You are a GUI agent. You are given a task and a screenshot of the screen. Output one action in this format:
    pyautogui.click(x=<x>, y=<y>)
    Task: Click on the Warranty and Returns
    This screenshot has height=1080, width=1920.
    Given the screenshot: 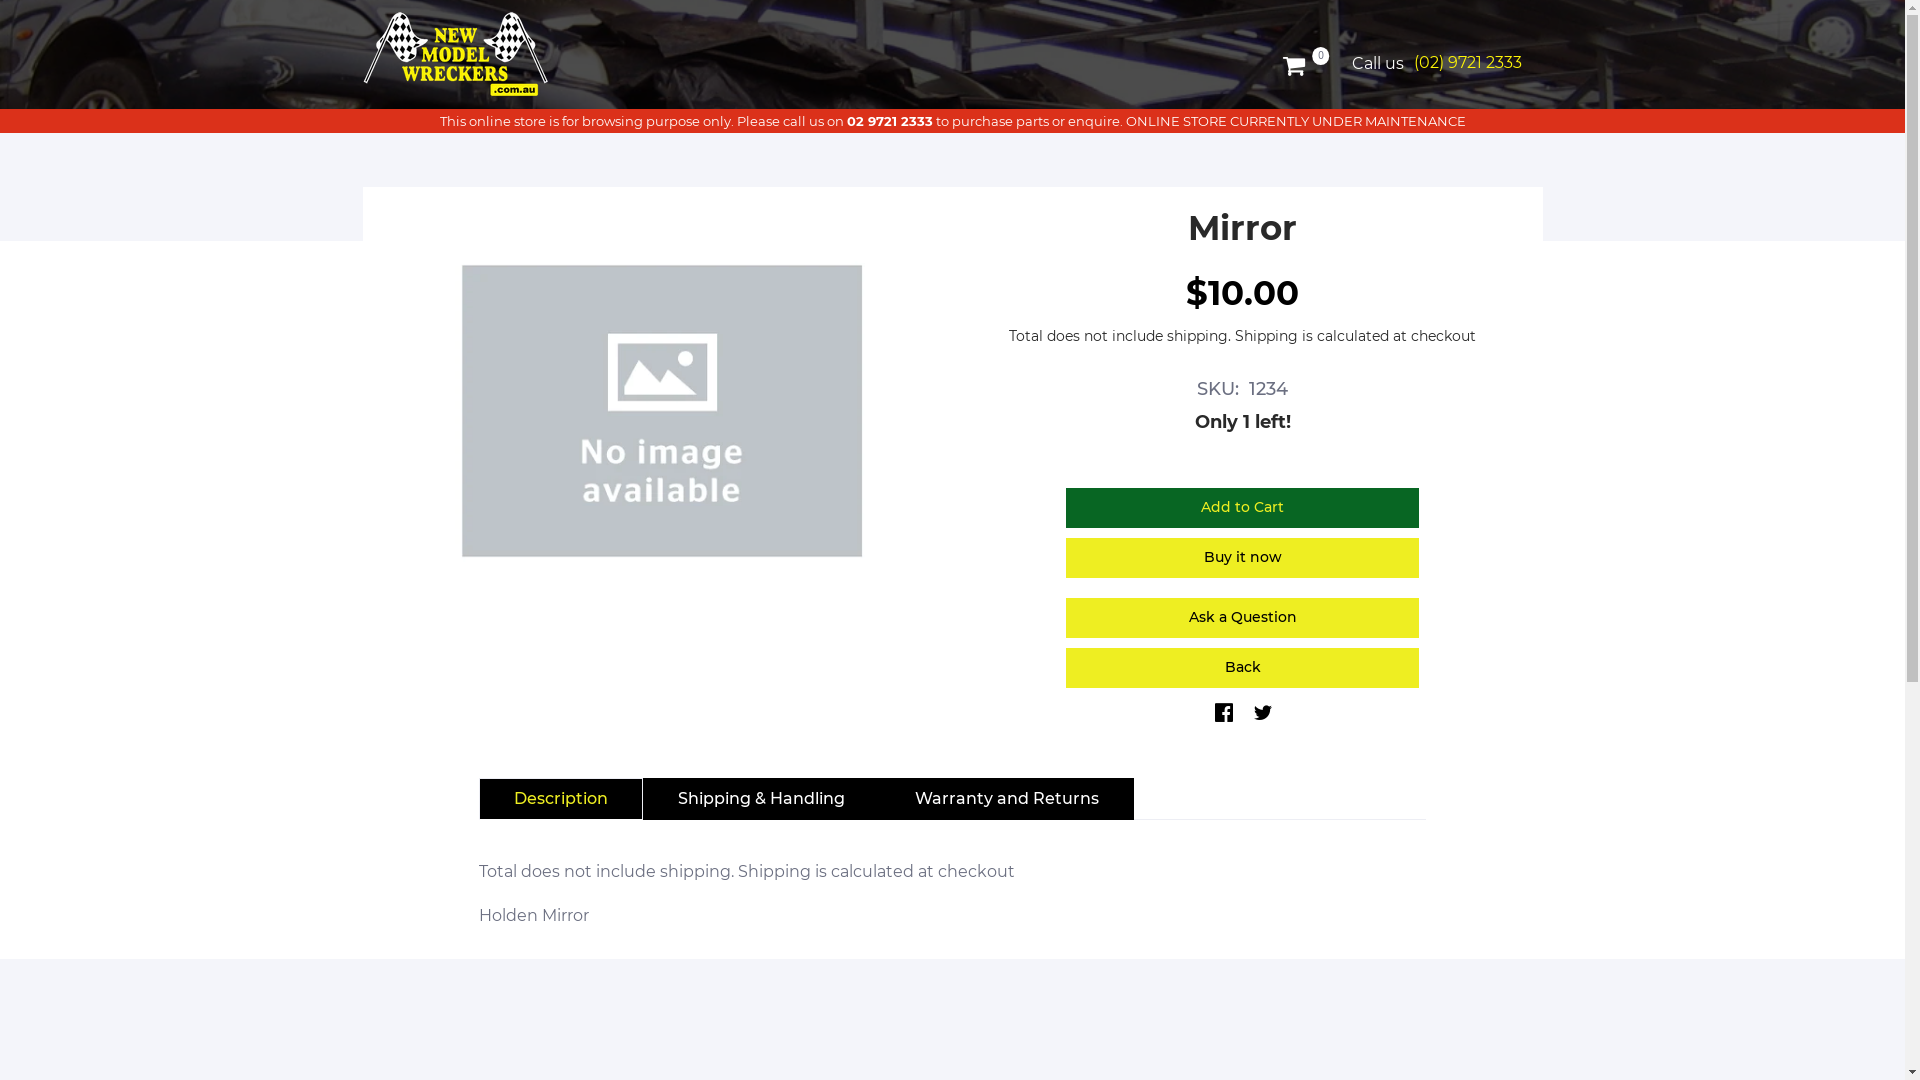 What is the action you would take?
    pyautogui.click(x=1007, y=799)
    